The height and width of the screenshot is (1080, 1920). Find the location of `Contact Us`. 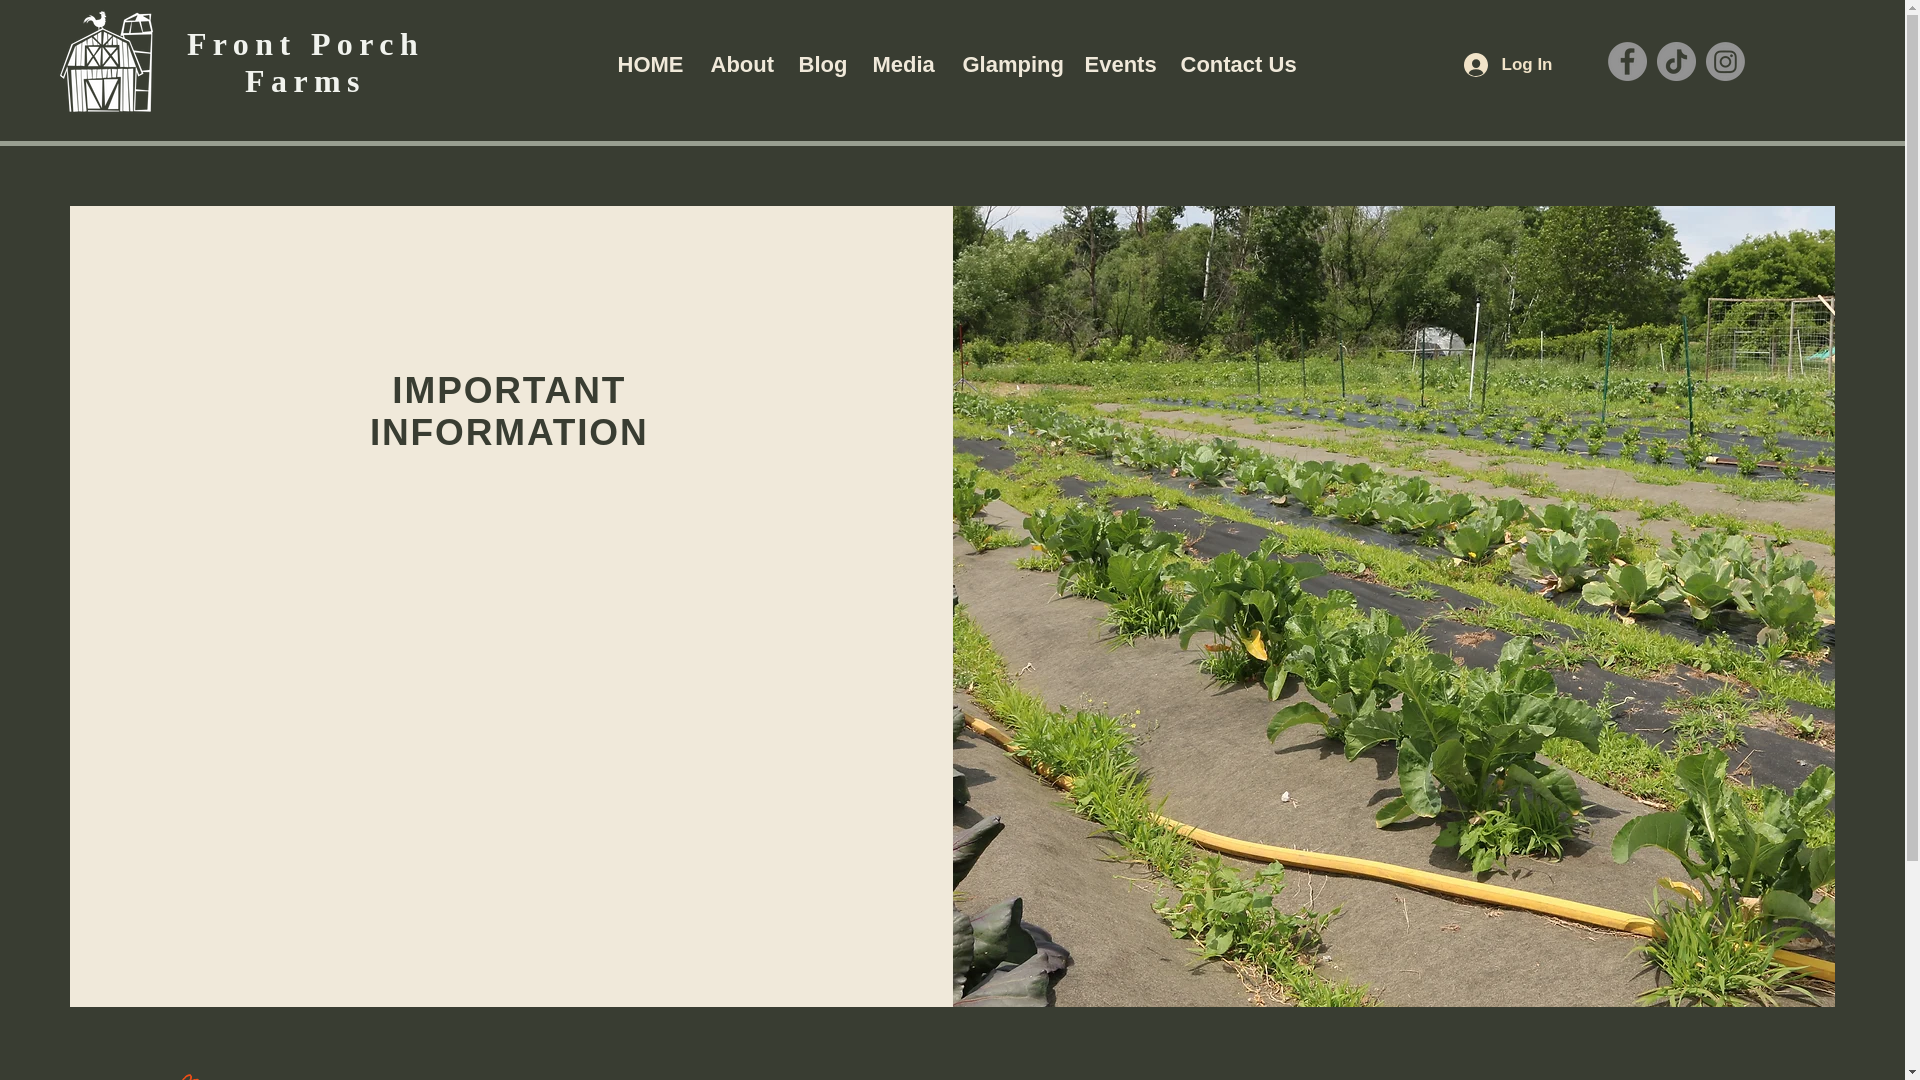

Contact Us is located at coordinates (1234, 64).